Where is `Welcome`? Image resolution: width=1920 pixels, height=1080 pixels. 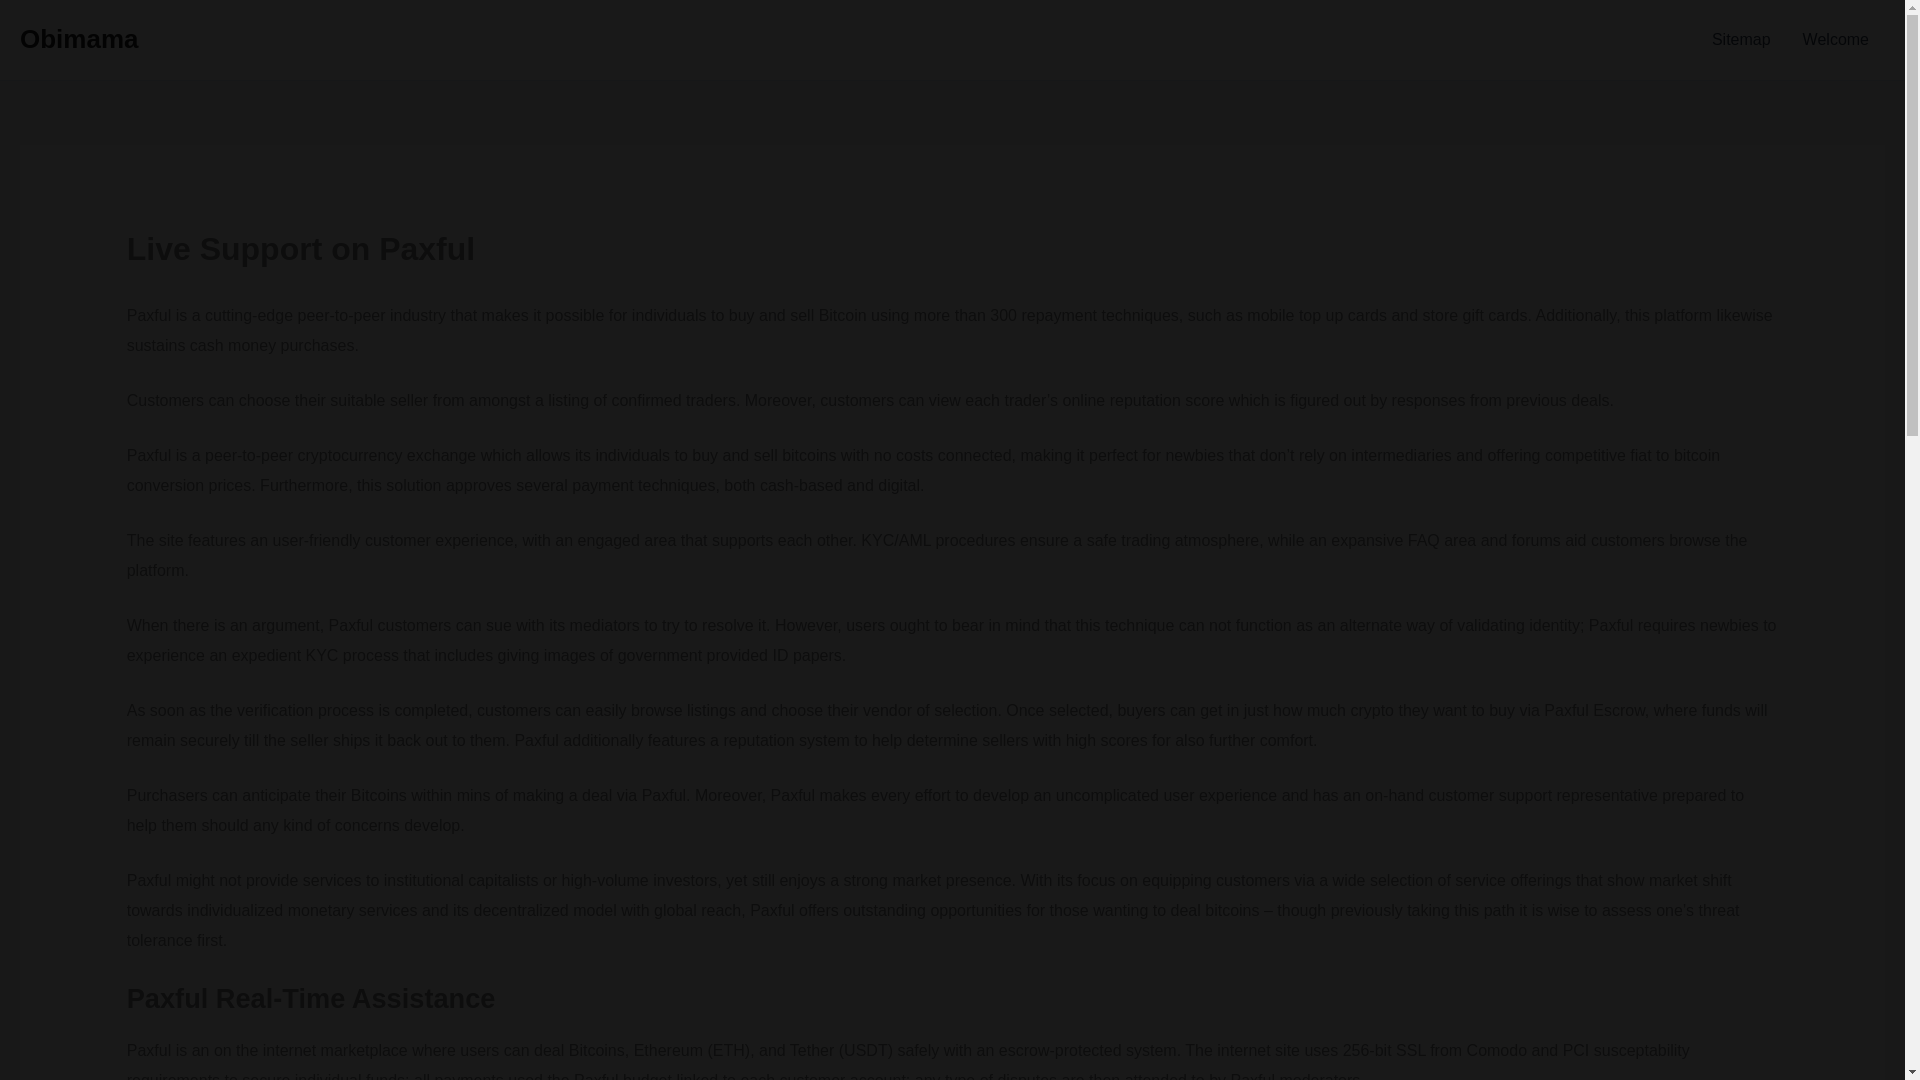
Welcome is located at coordinates (1836, 40).